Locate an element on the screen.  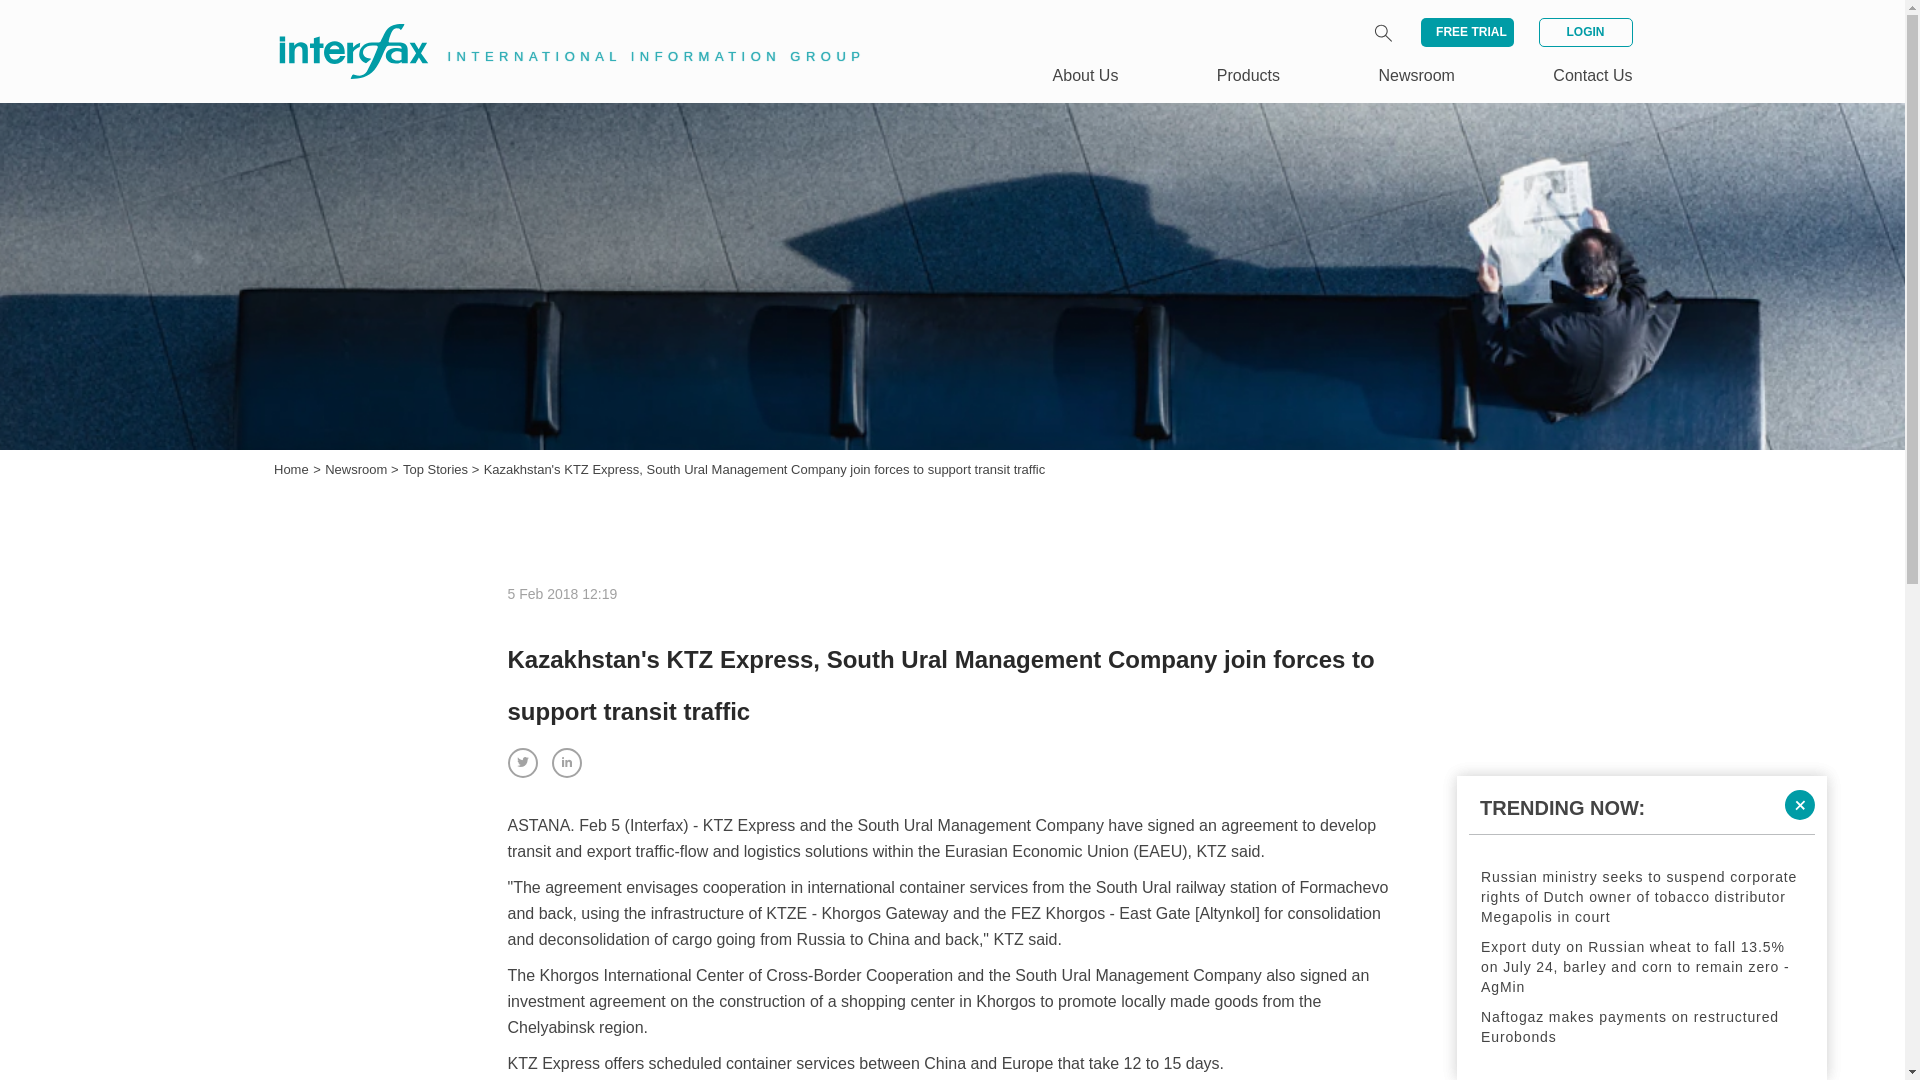
Contact Us is located at coordinates (1592, 75).